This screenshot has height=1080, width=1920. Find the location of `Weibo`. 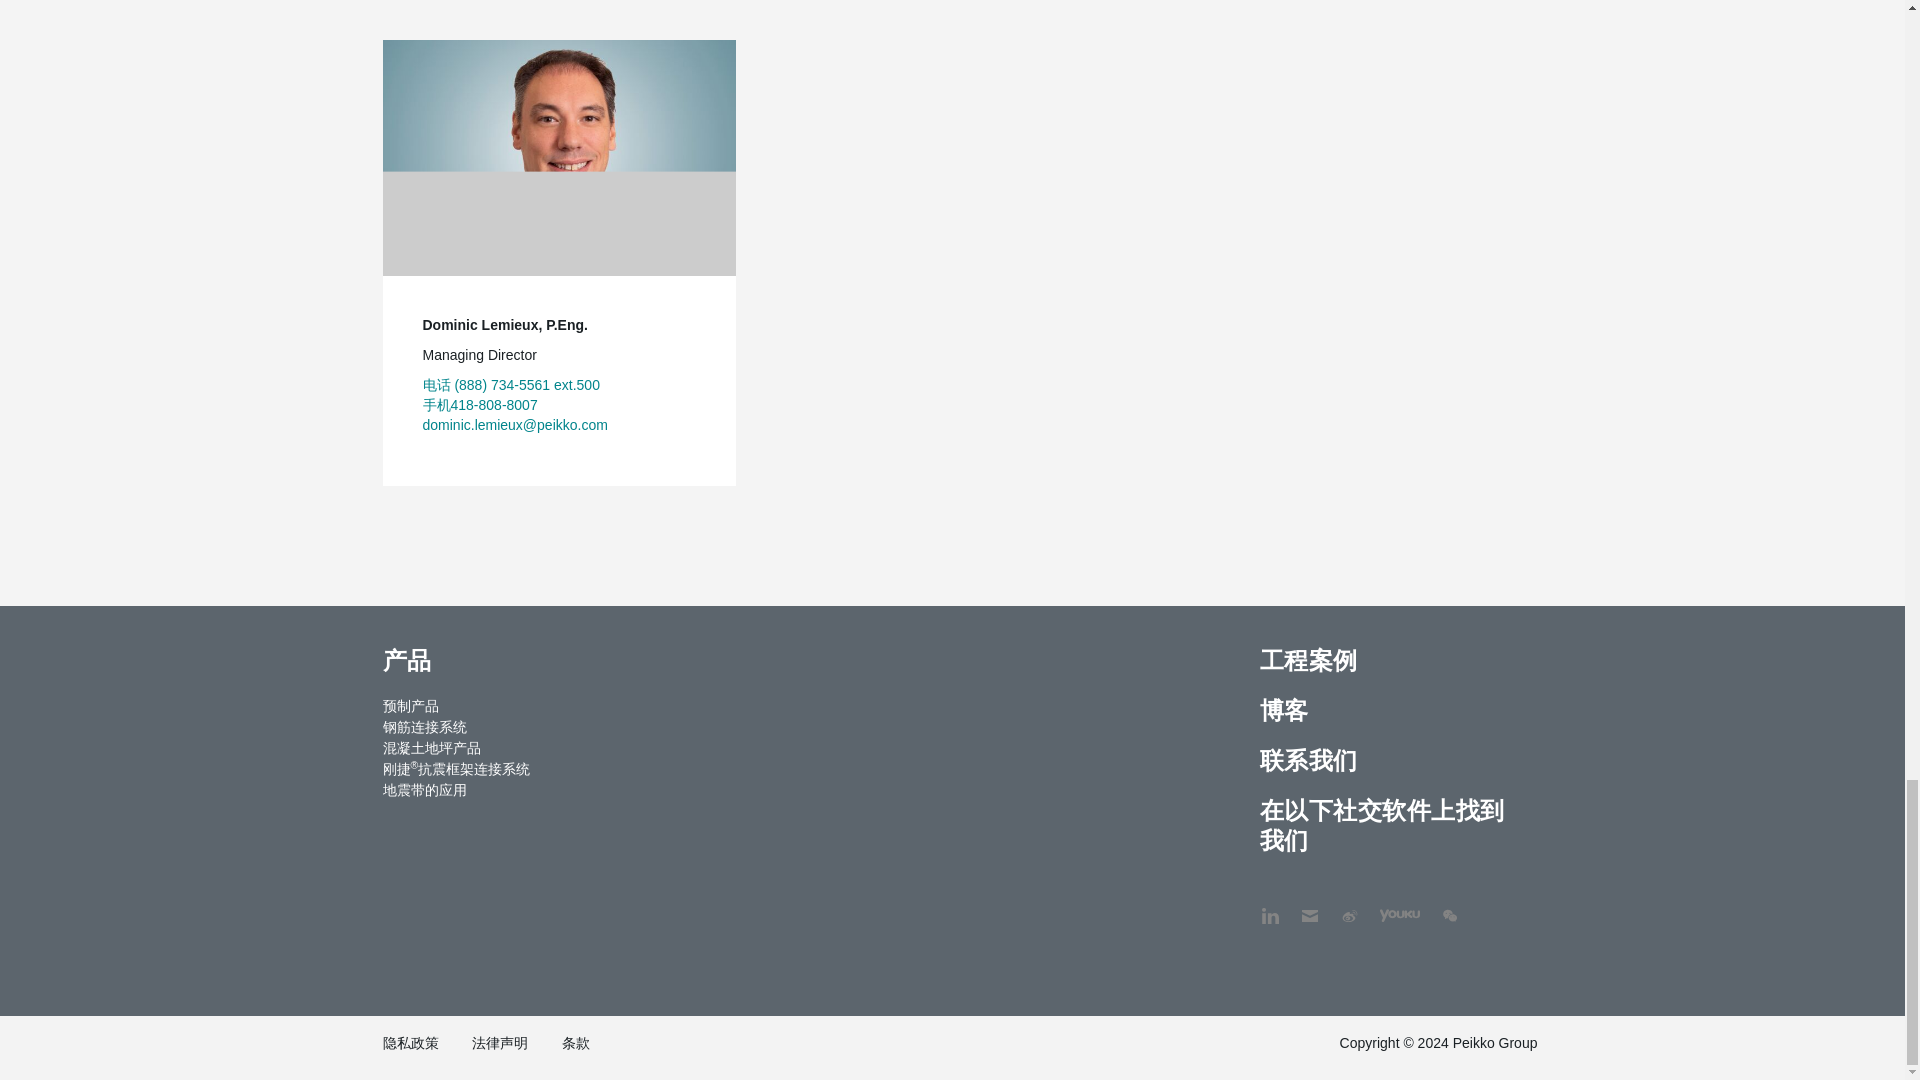

Weibo is located at coordinates (1350, 906).